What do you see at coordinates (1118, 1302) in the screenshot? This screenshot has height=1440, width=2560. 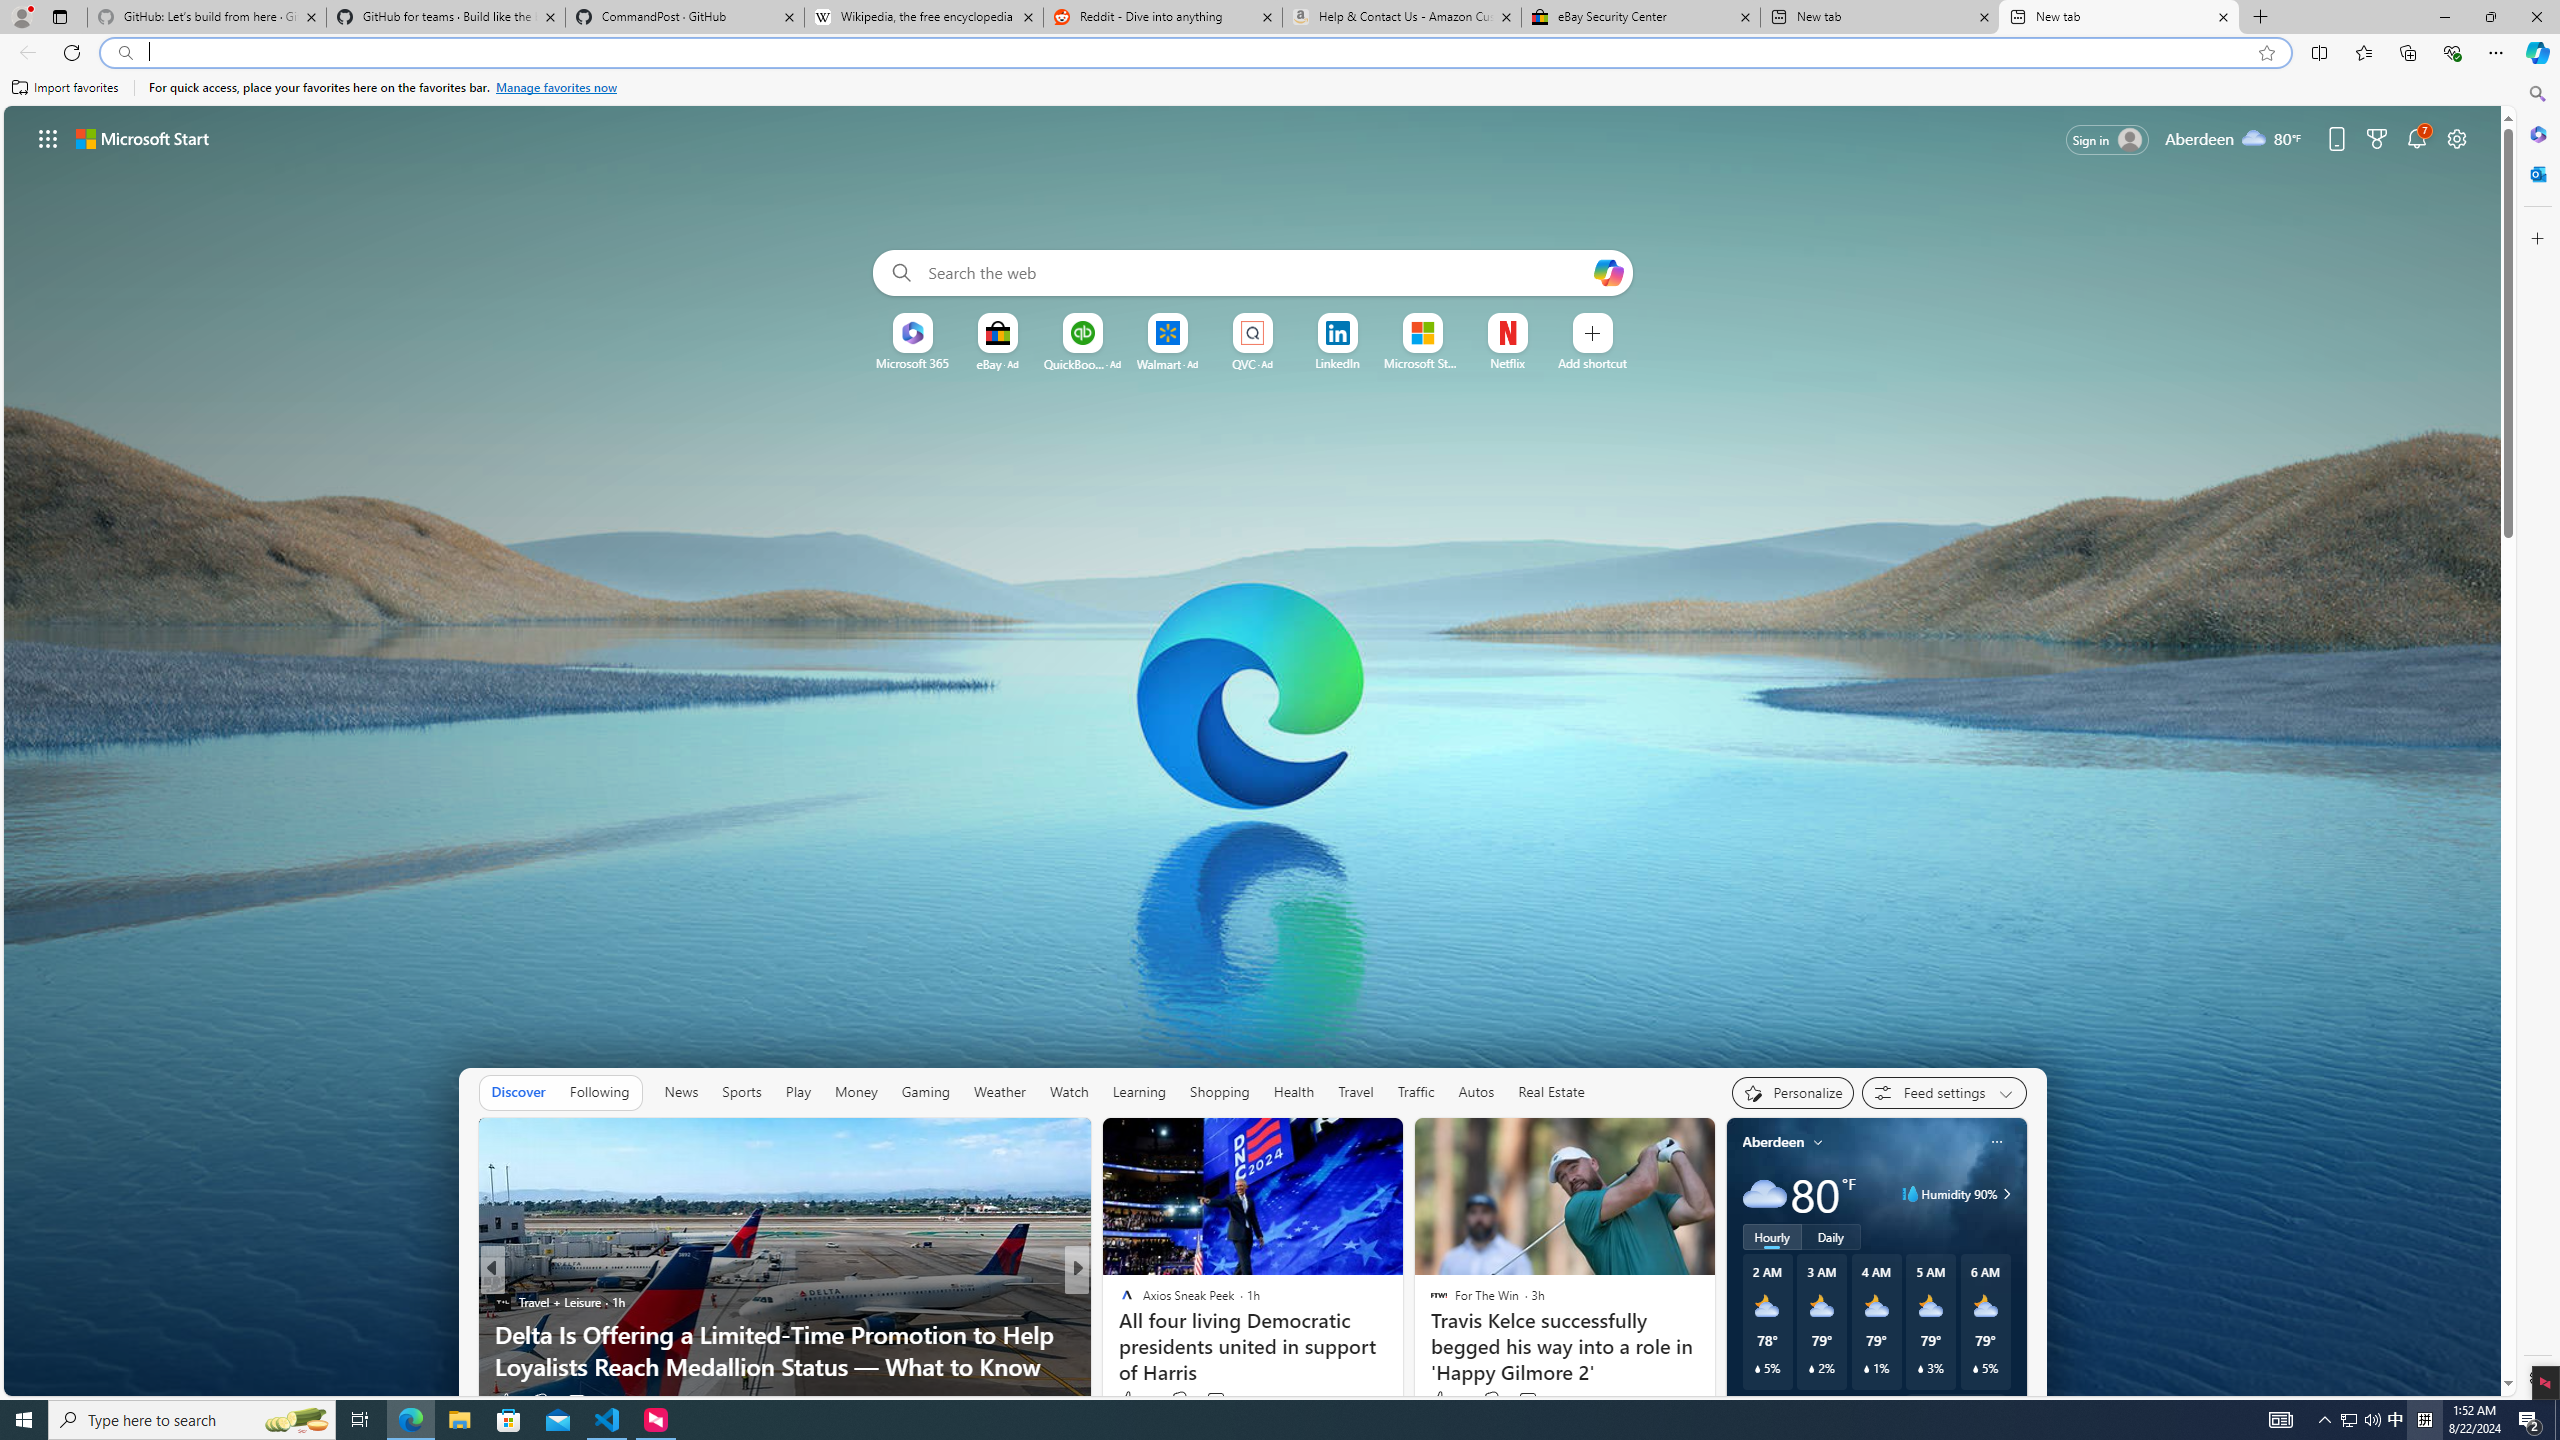 I see `House Digest` at bounding box center [1118, 1302].